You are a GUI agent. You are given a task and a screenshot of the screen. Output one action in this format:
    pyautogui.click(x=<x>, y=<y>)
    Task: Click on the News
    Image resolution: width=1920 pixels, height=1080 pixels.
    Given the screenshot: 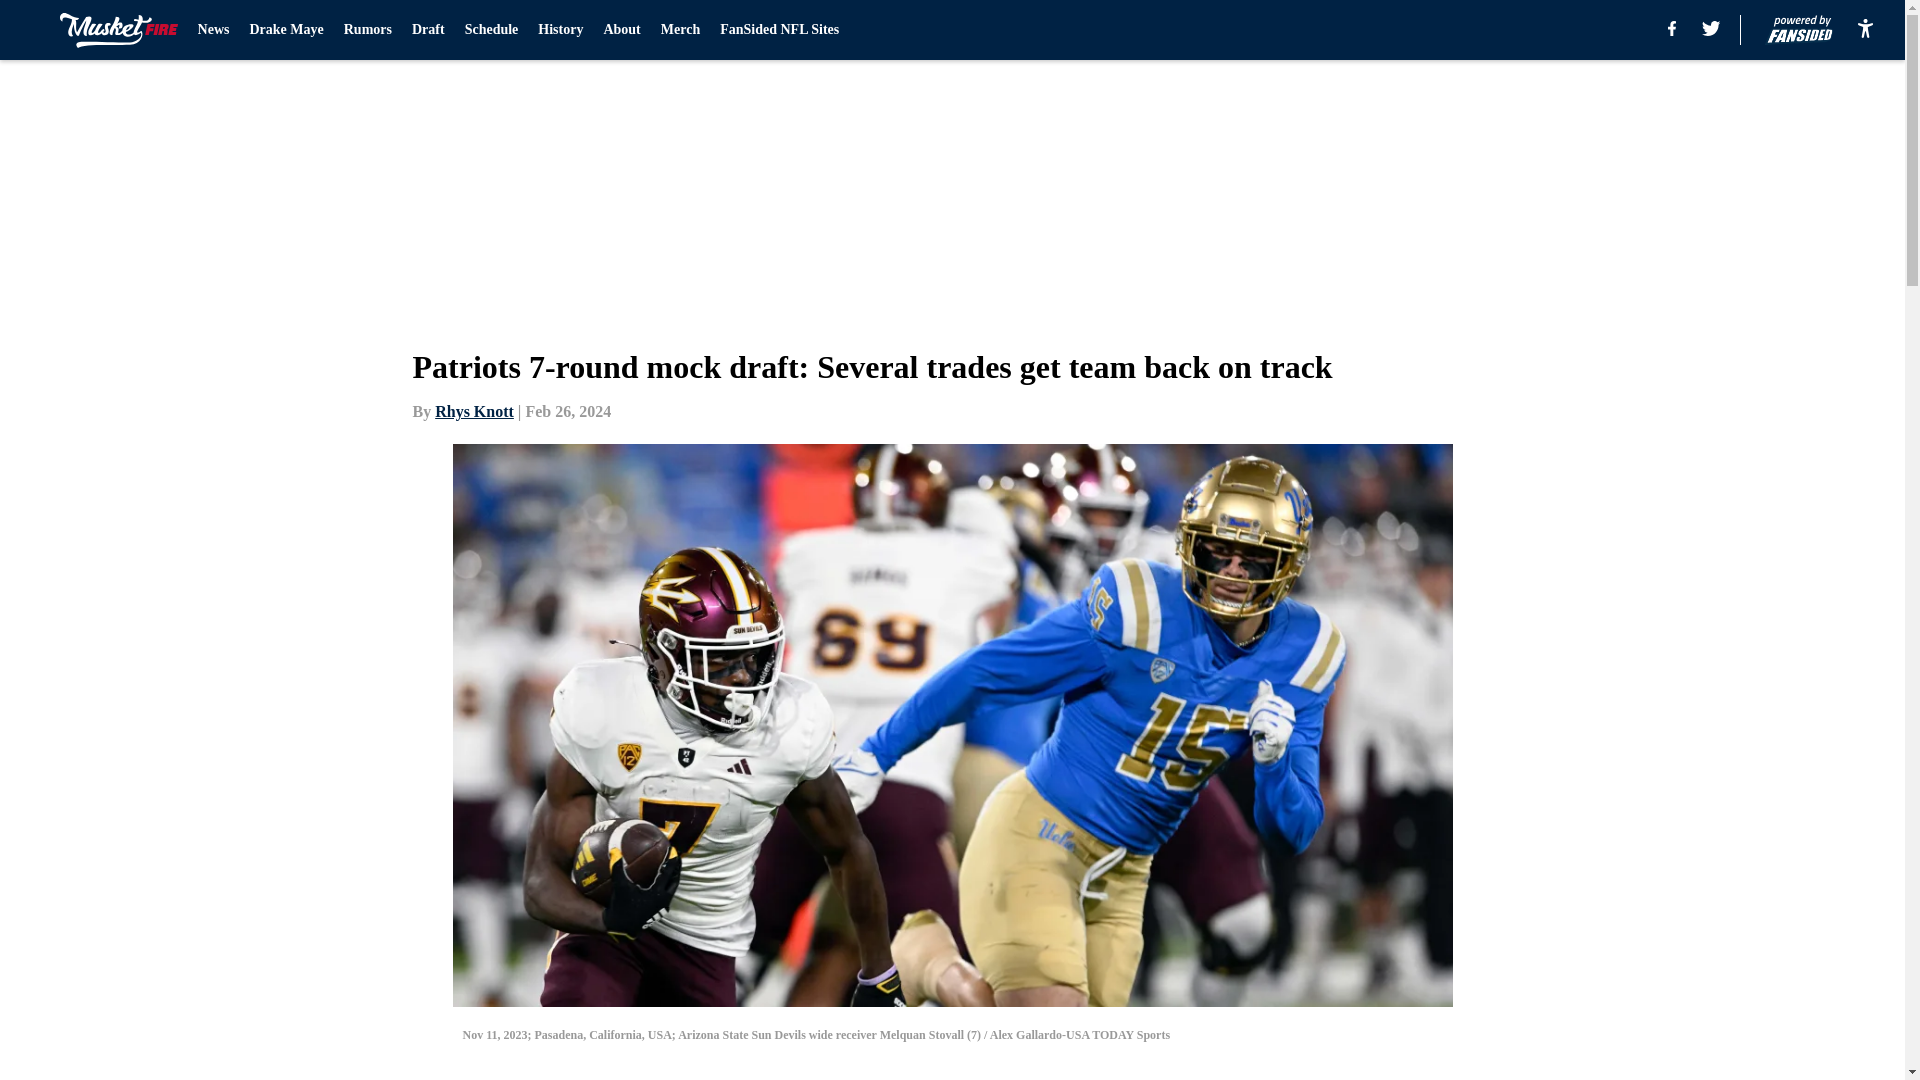 What is the action you would take?
    pyautogui.click(x=214, y=30)
    